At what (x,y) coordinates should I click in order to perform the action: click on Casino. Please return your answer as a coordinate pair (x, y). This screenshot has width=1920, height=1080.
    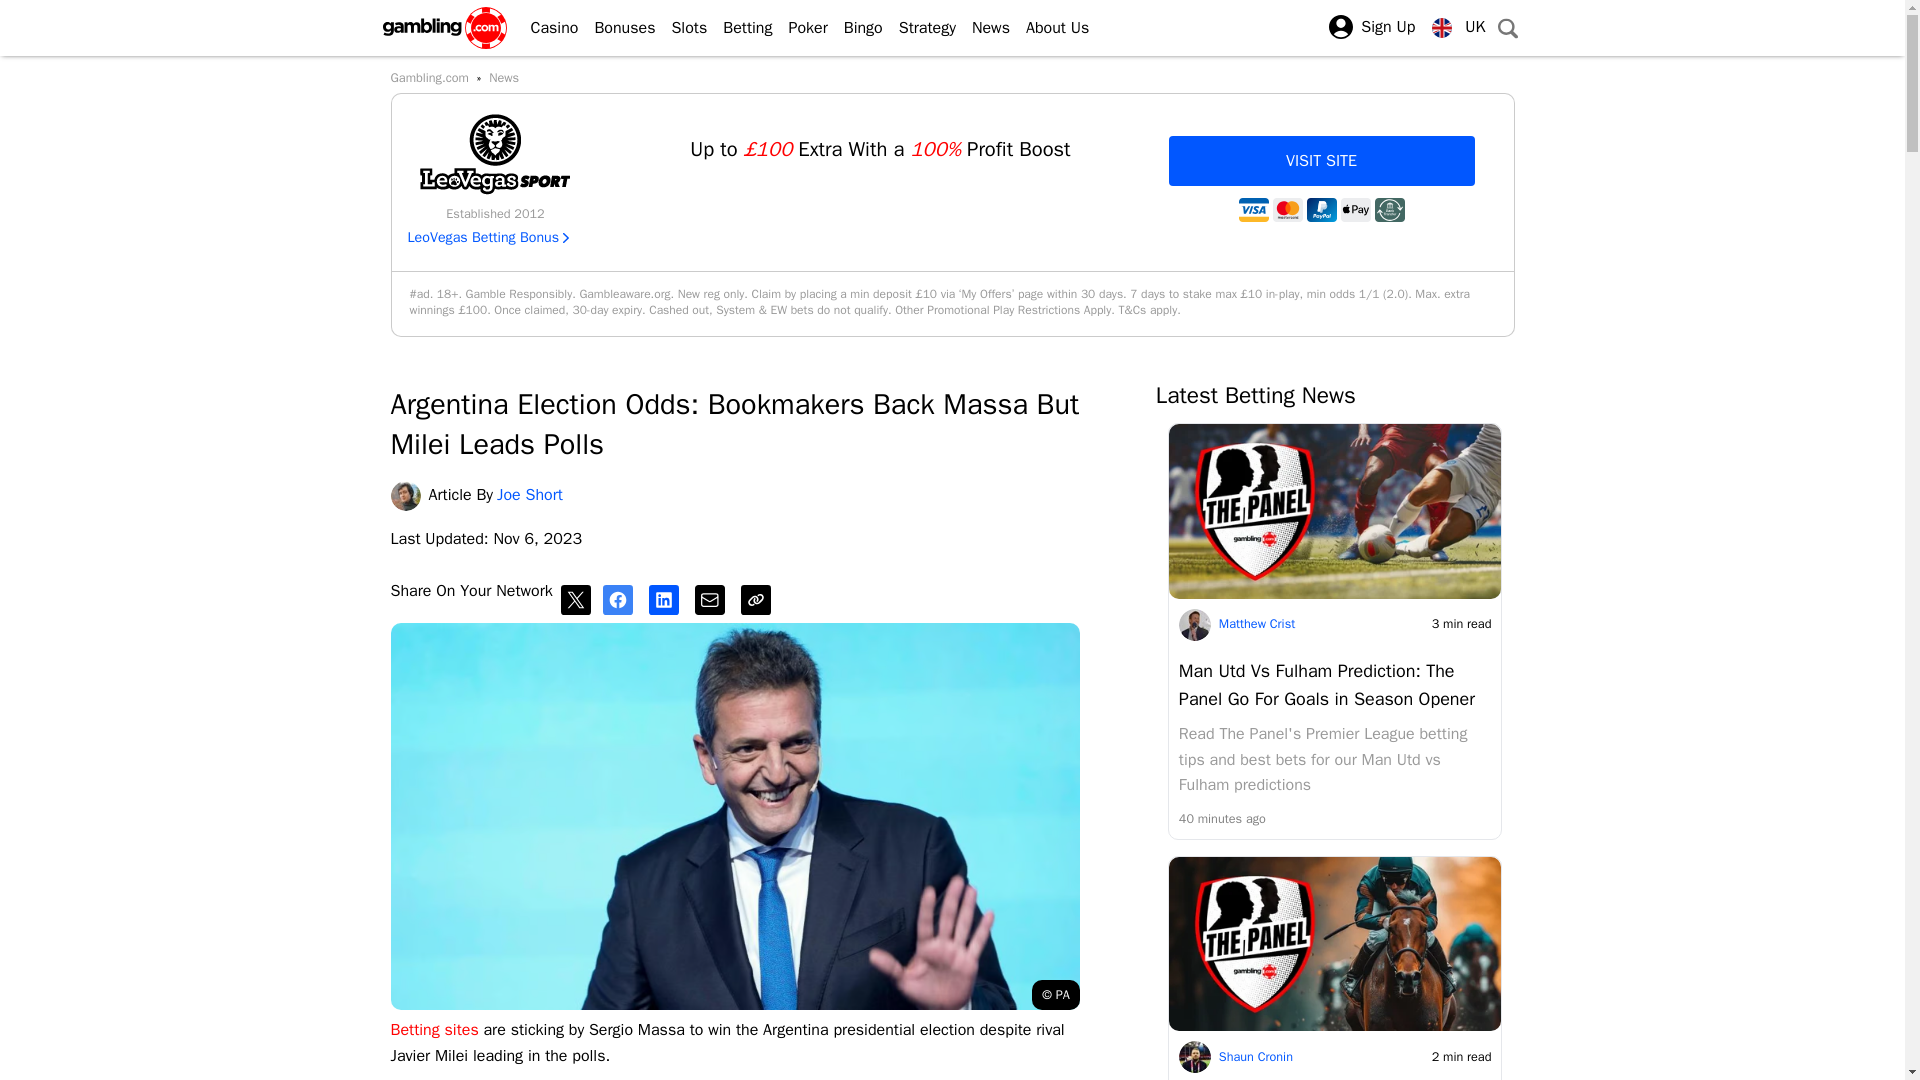
    Looking at the image, I should click on (546, 28).